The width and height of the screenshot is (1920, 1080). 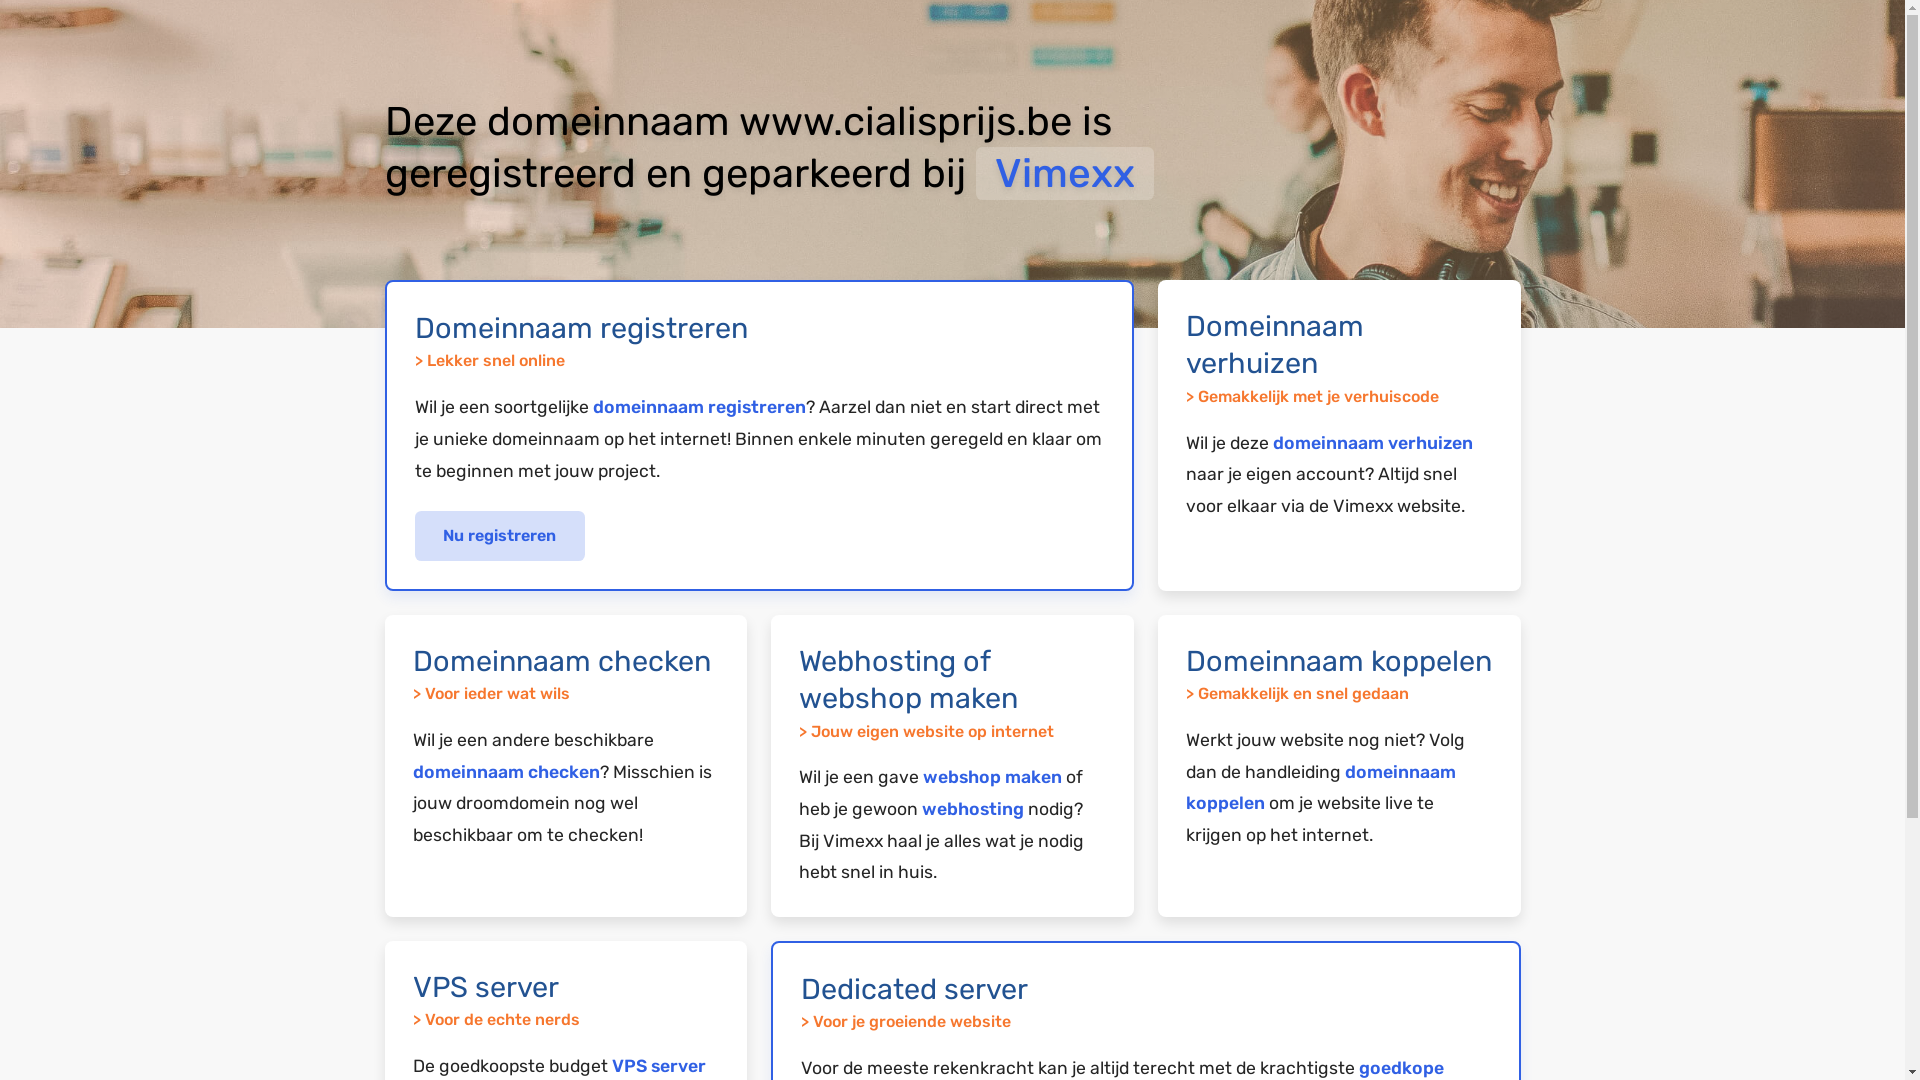 What do you see at coordinates (973, 809) in the screenshot?
I see `webhosting` at bounding box center [973, 809].